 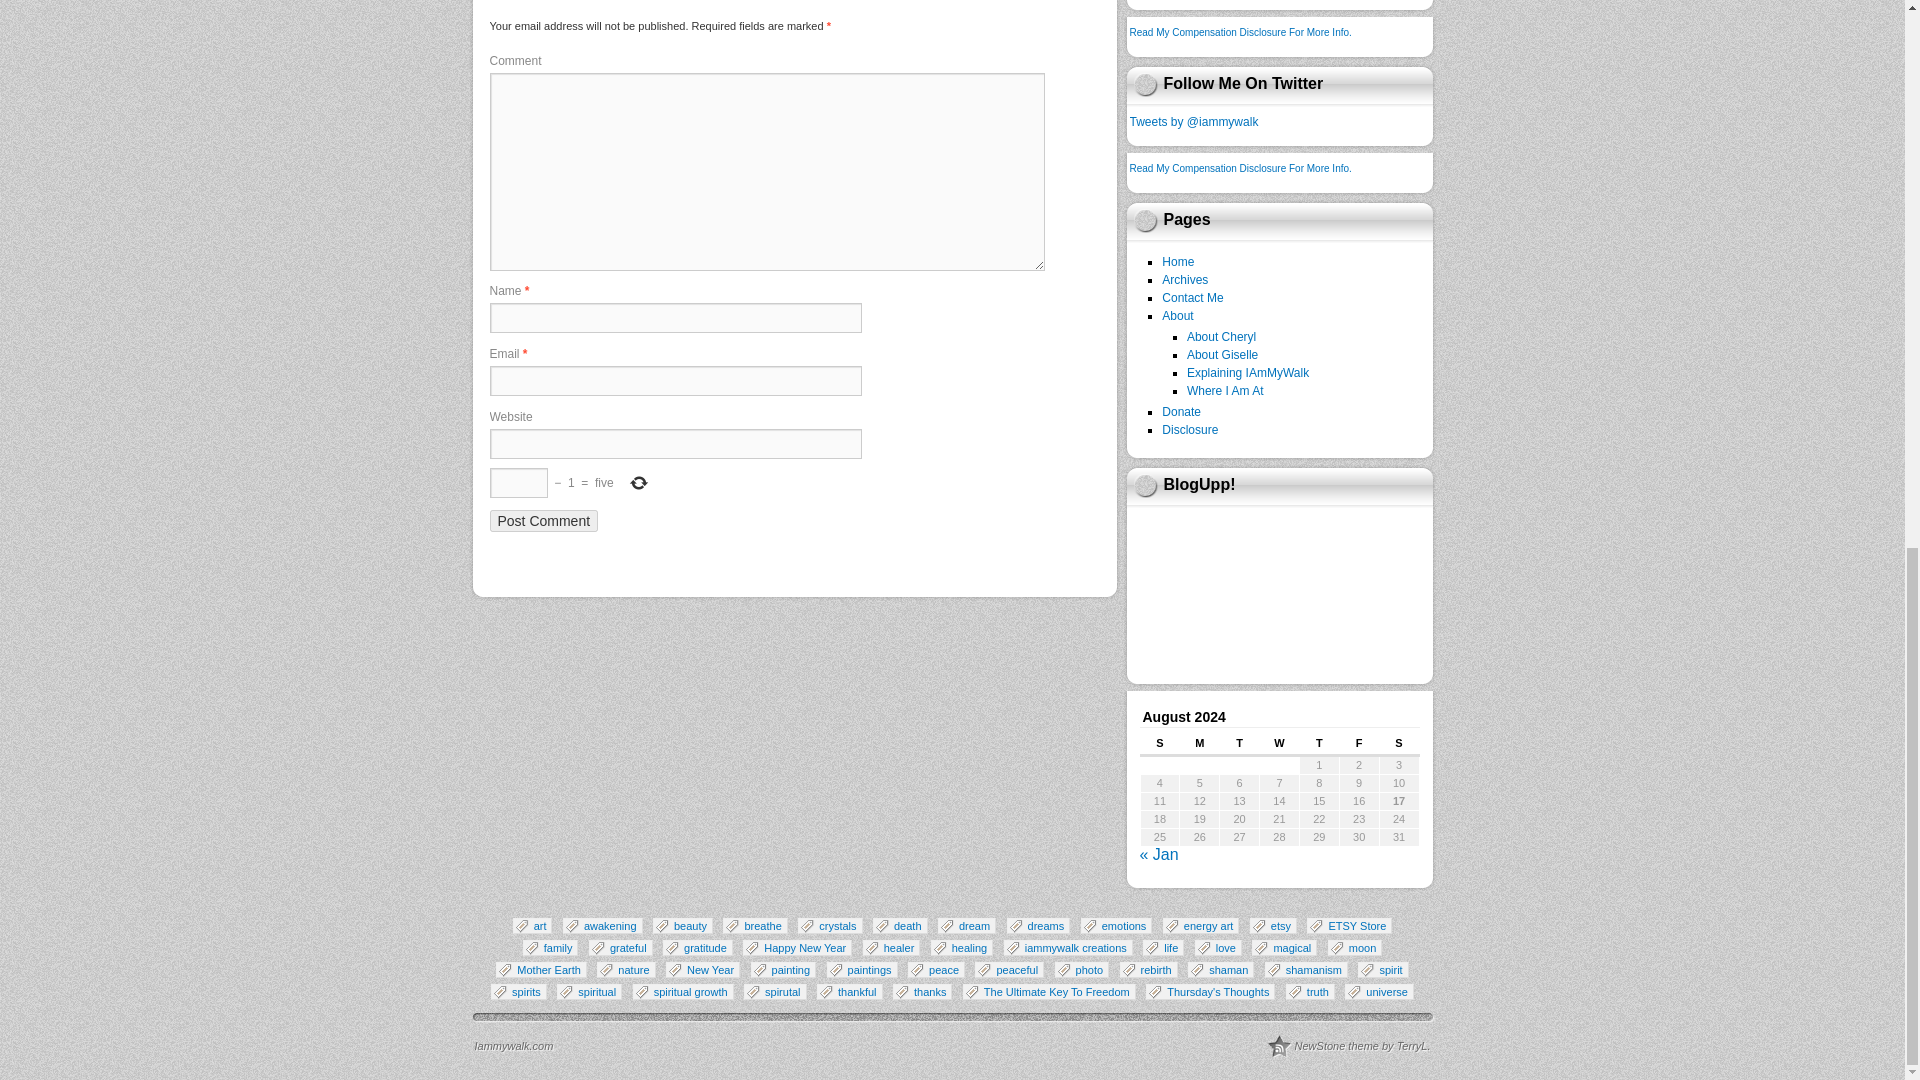 I want to click on Post Comment, so click(x=544, y=520).